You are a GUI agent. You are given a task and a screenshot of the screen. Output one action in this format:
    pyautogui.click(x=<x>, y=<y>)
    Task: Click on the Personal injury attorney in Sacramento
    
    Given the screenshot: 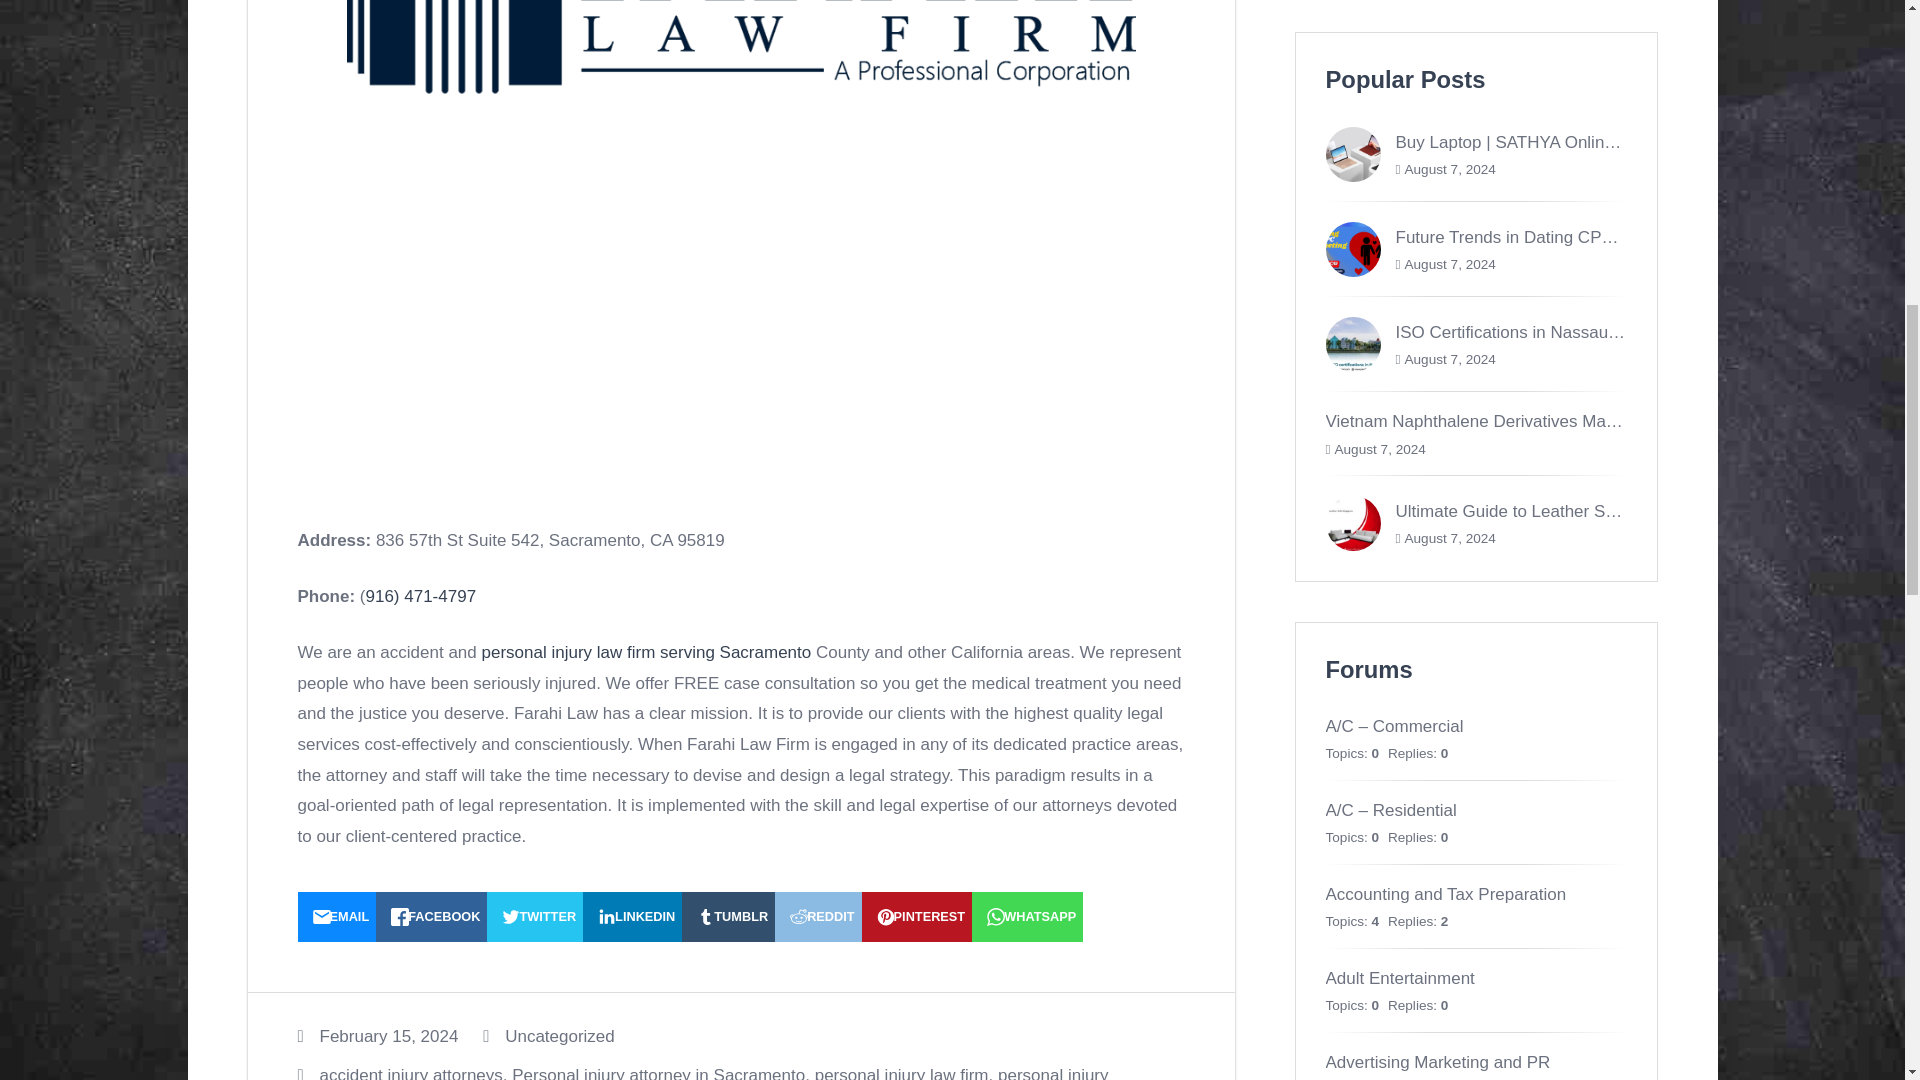 What is the action you would take?
    pyautogui.click(x=658, y=1072)
    